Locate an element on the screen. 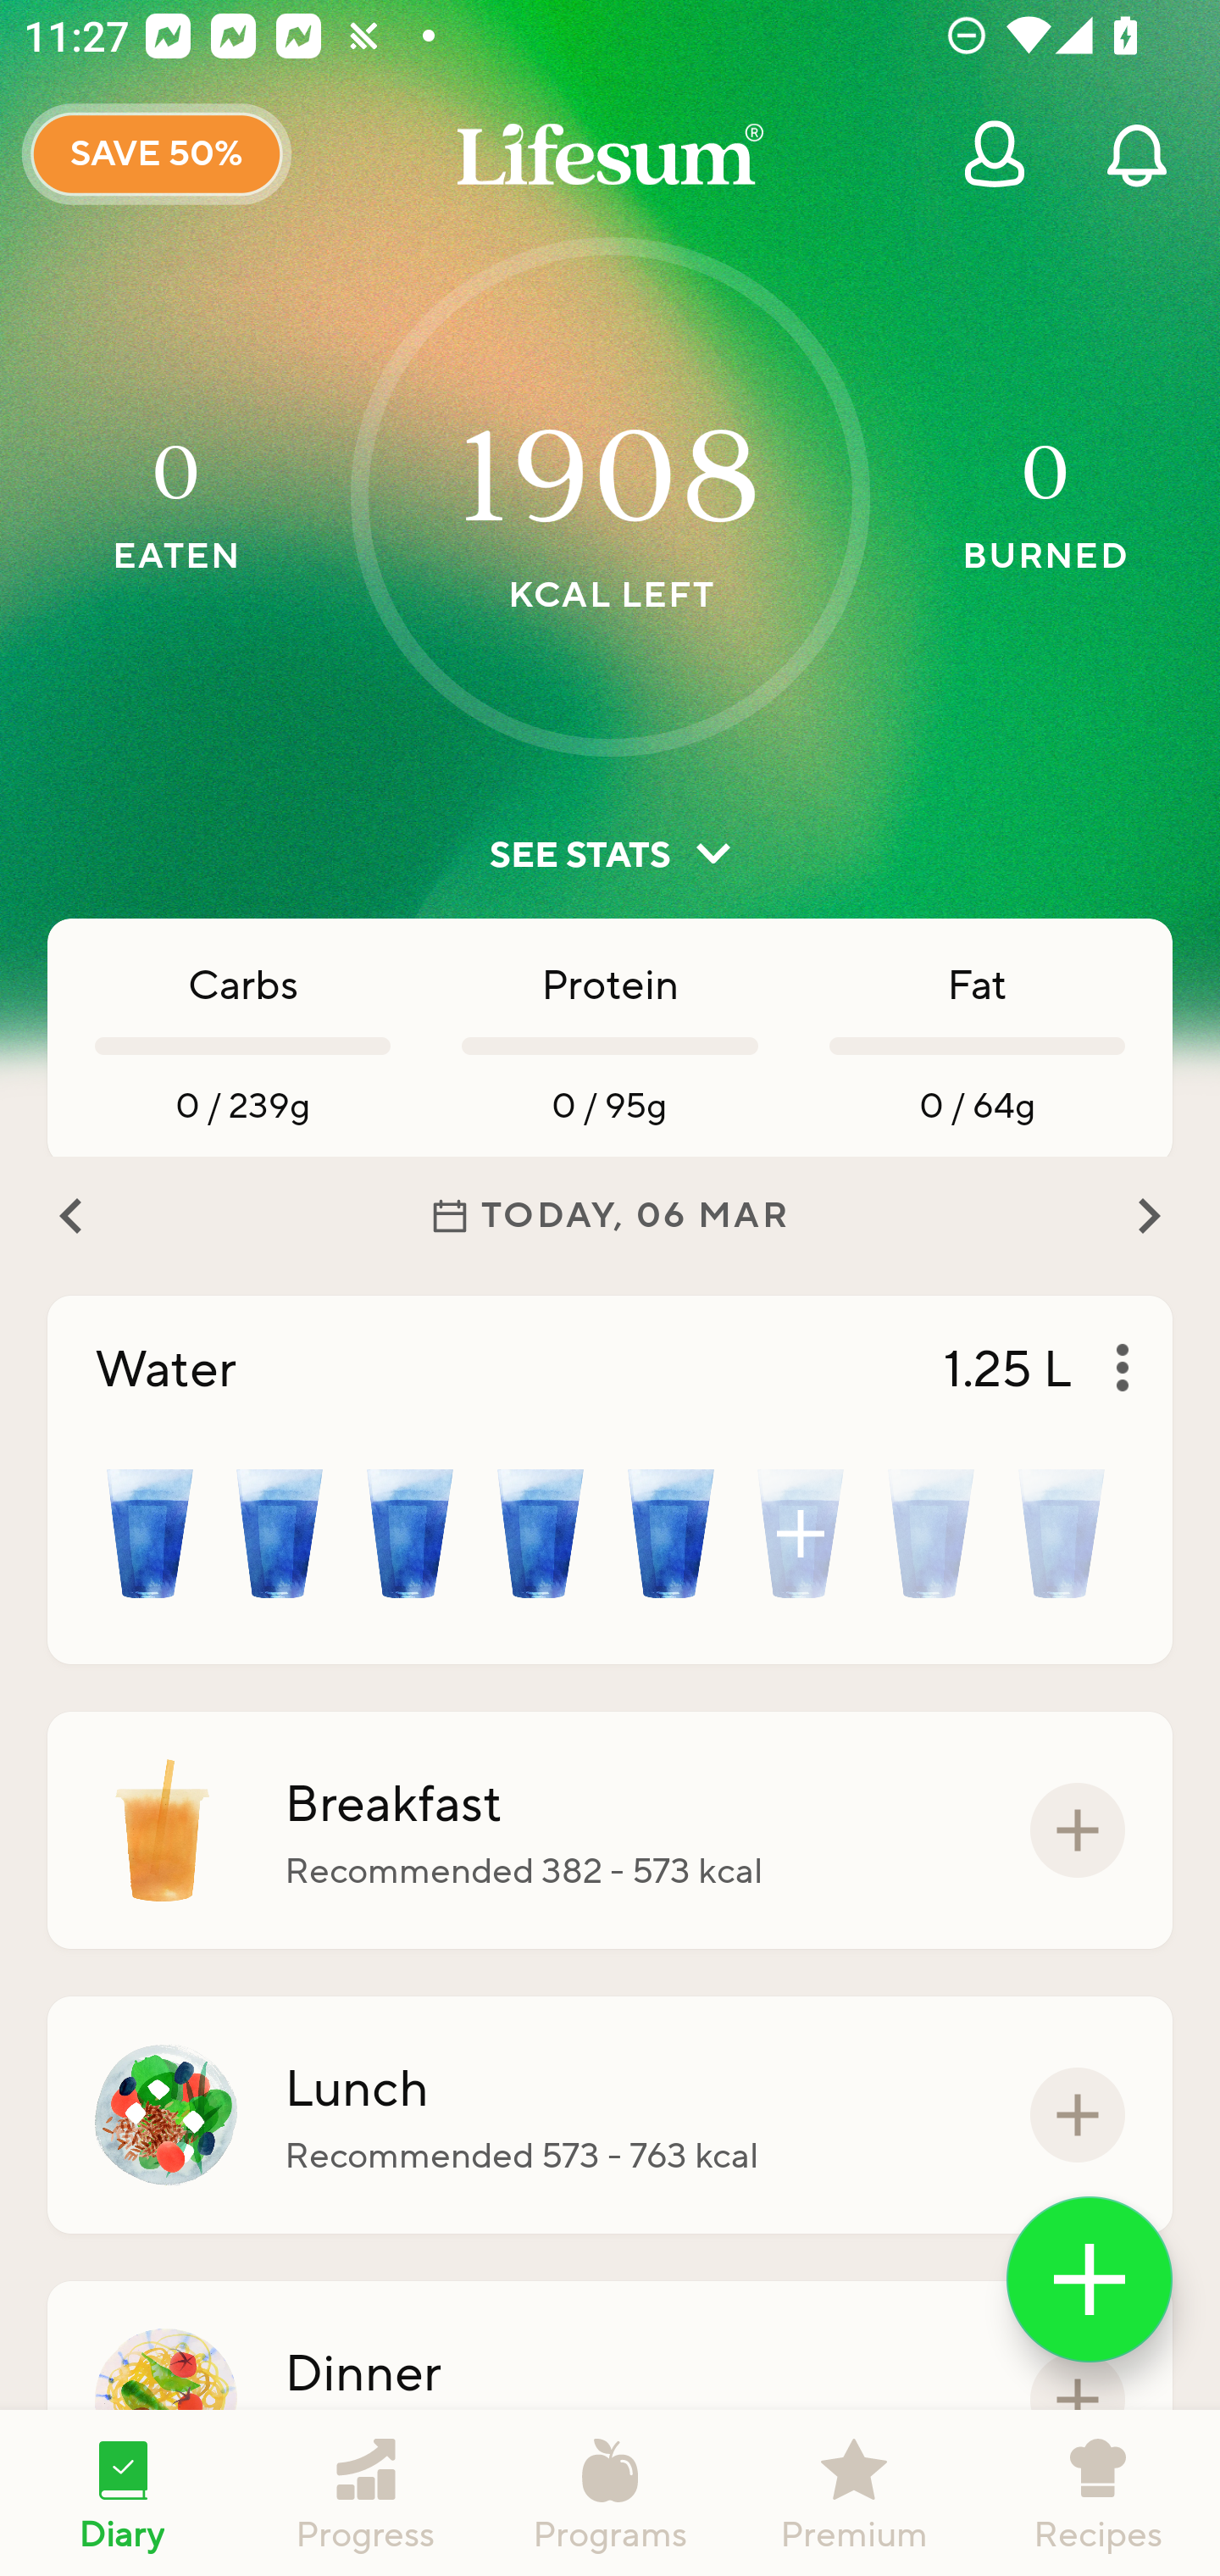 This screenshot has height=2576, width=1220. TODAY, 06 MAR is located at coordinates (610, 1215).